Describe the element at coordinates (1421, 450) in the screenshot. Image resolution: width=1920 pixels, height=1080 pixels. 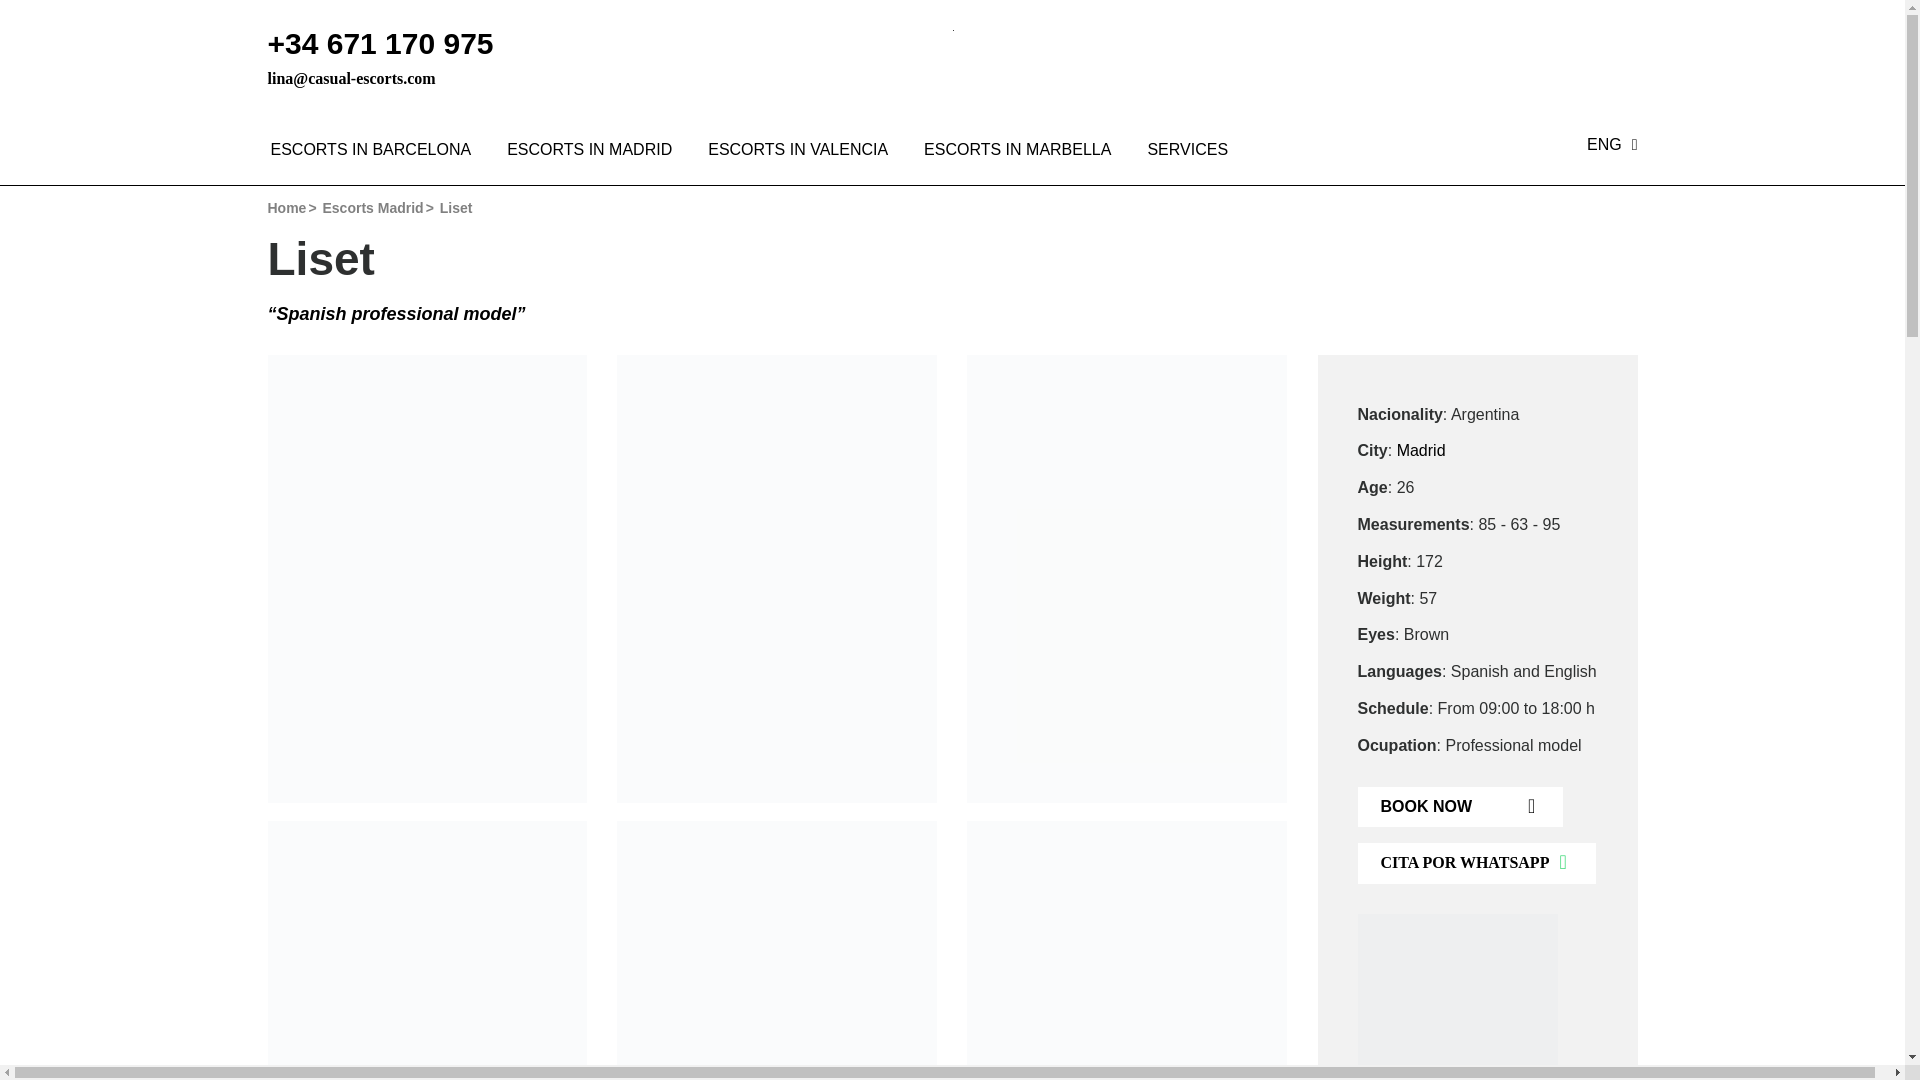
I see `Madrid` at that location.